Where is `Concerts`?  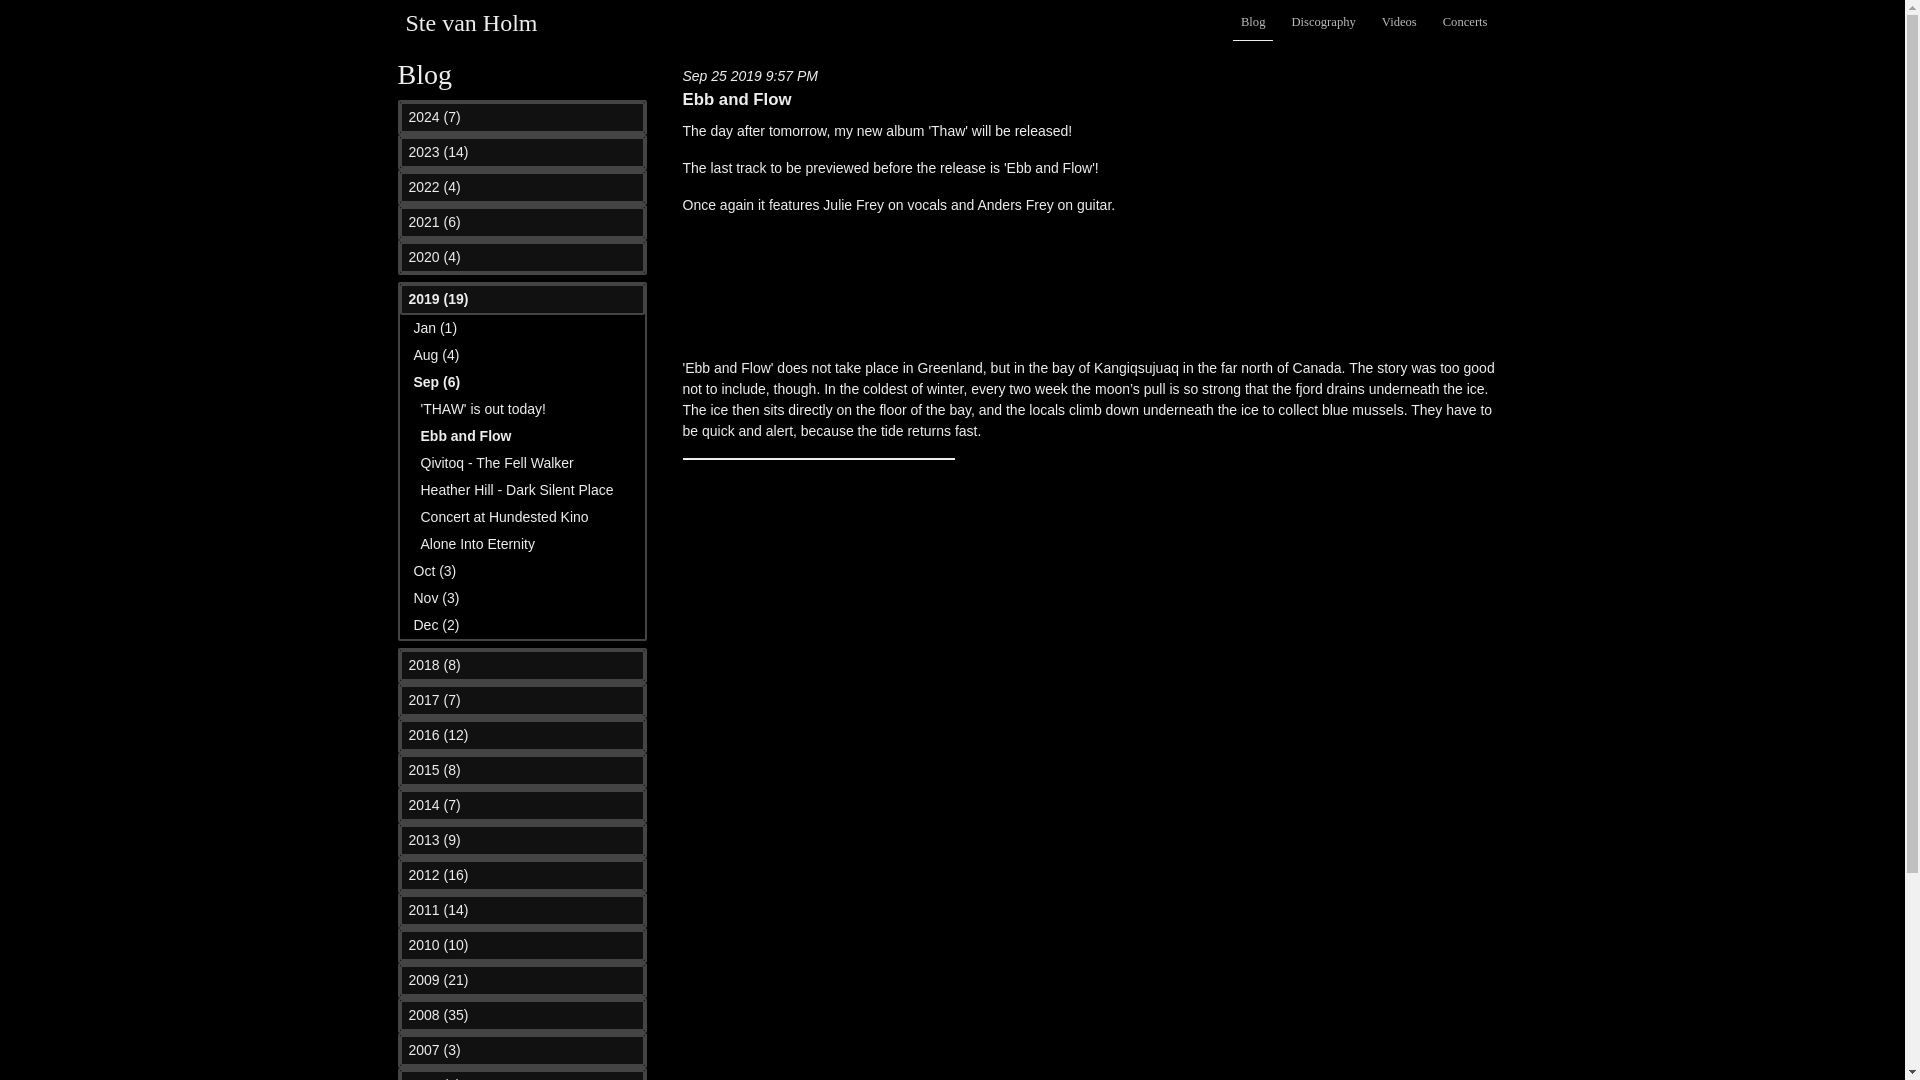 Concerts is located at coordinates (1464, 22).